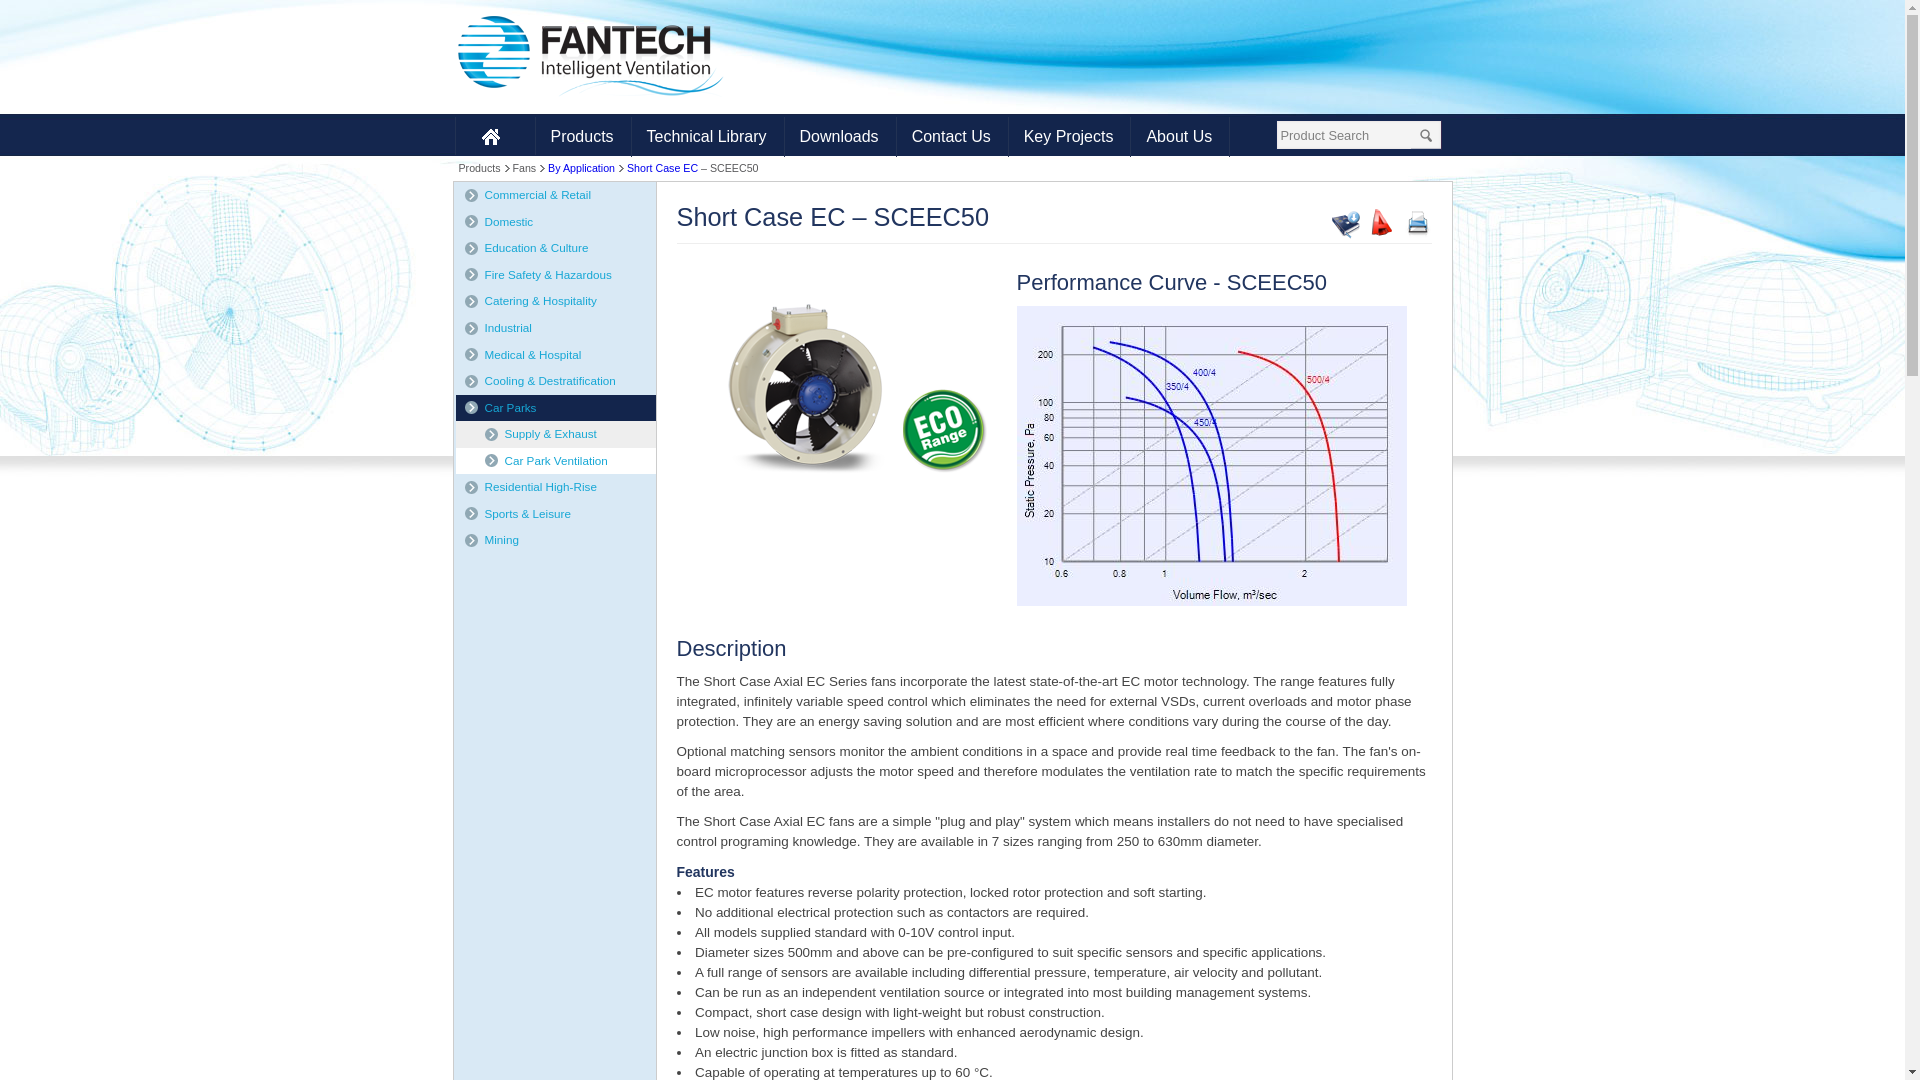  Describe the element at coordinates (530, 354) in the screenshot. I see `Medical & Hospital` at that location.